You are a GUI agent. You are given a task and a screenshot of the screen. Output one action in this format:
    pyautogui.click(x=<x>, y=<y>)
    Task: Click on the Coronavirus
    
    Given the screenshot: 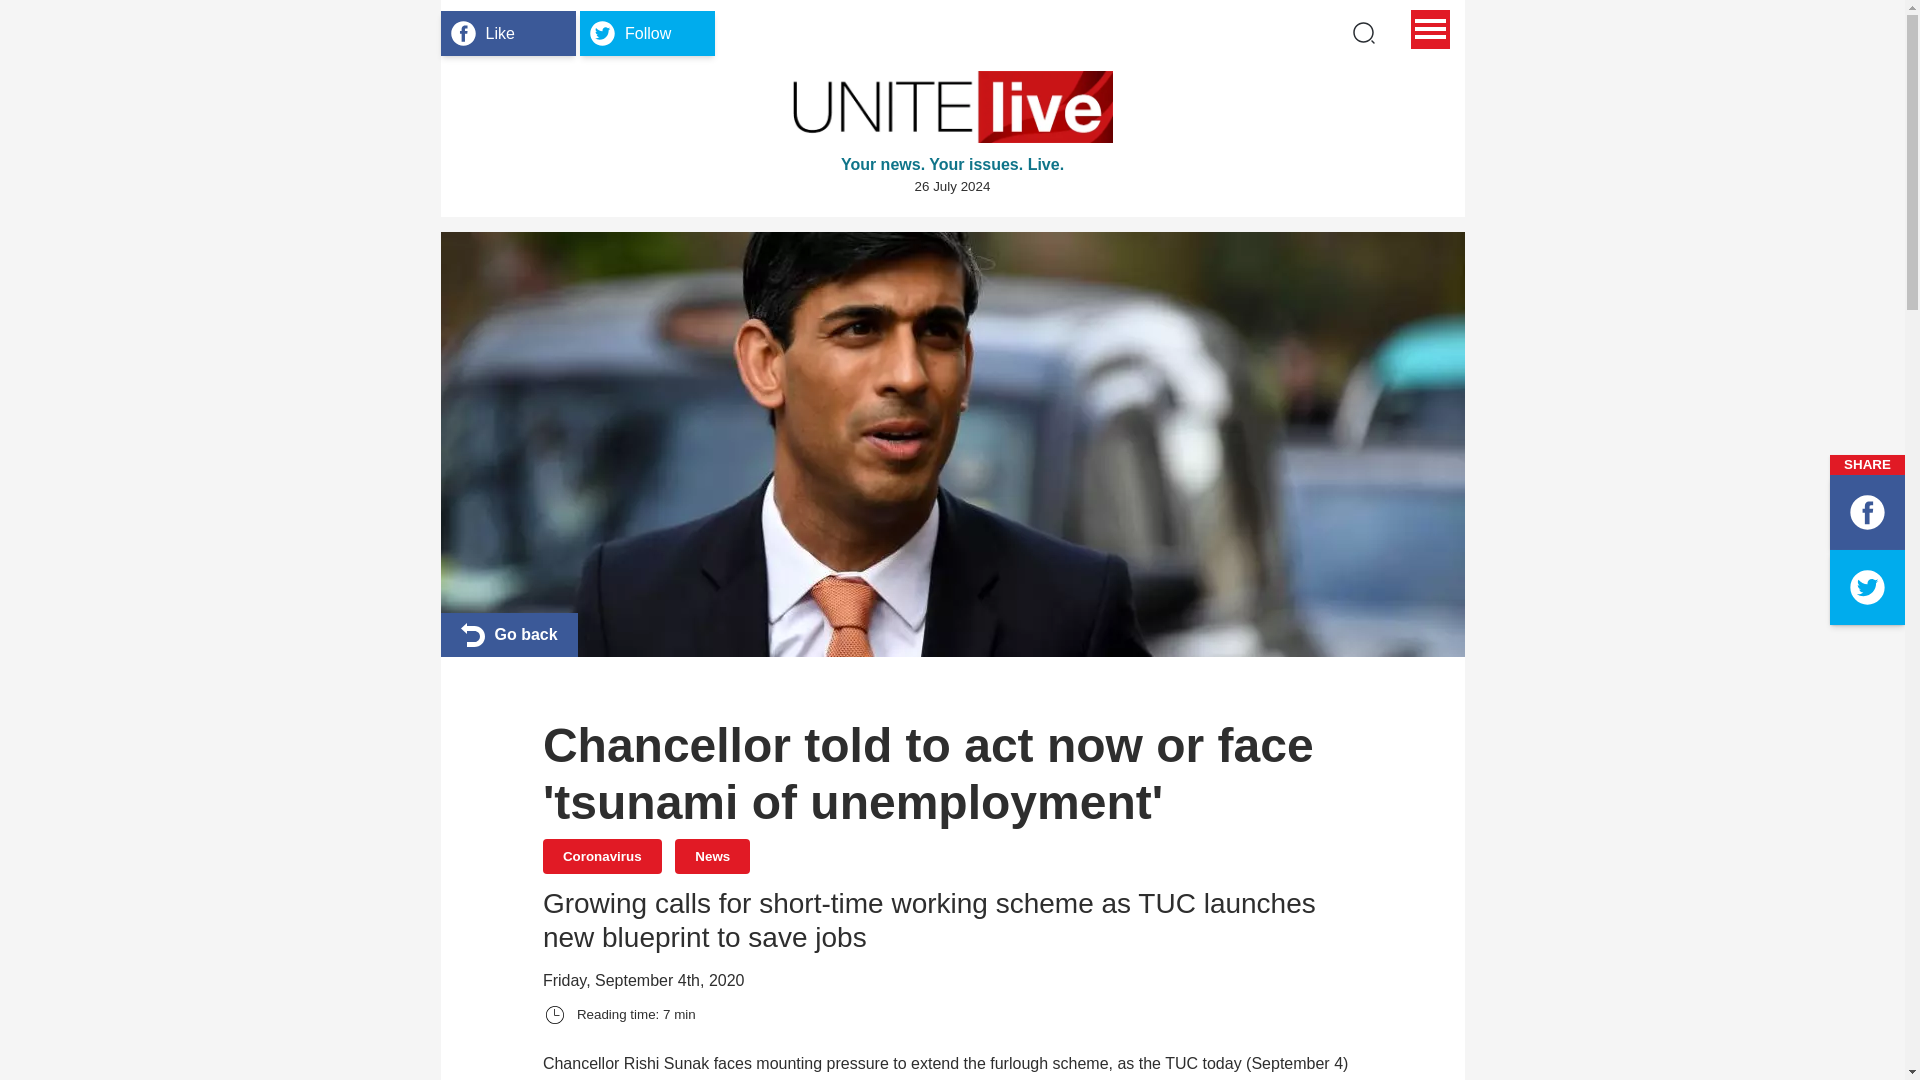 What is the action you would take?
    pyautogui.click(x=602, y=856)
    